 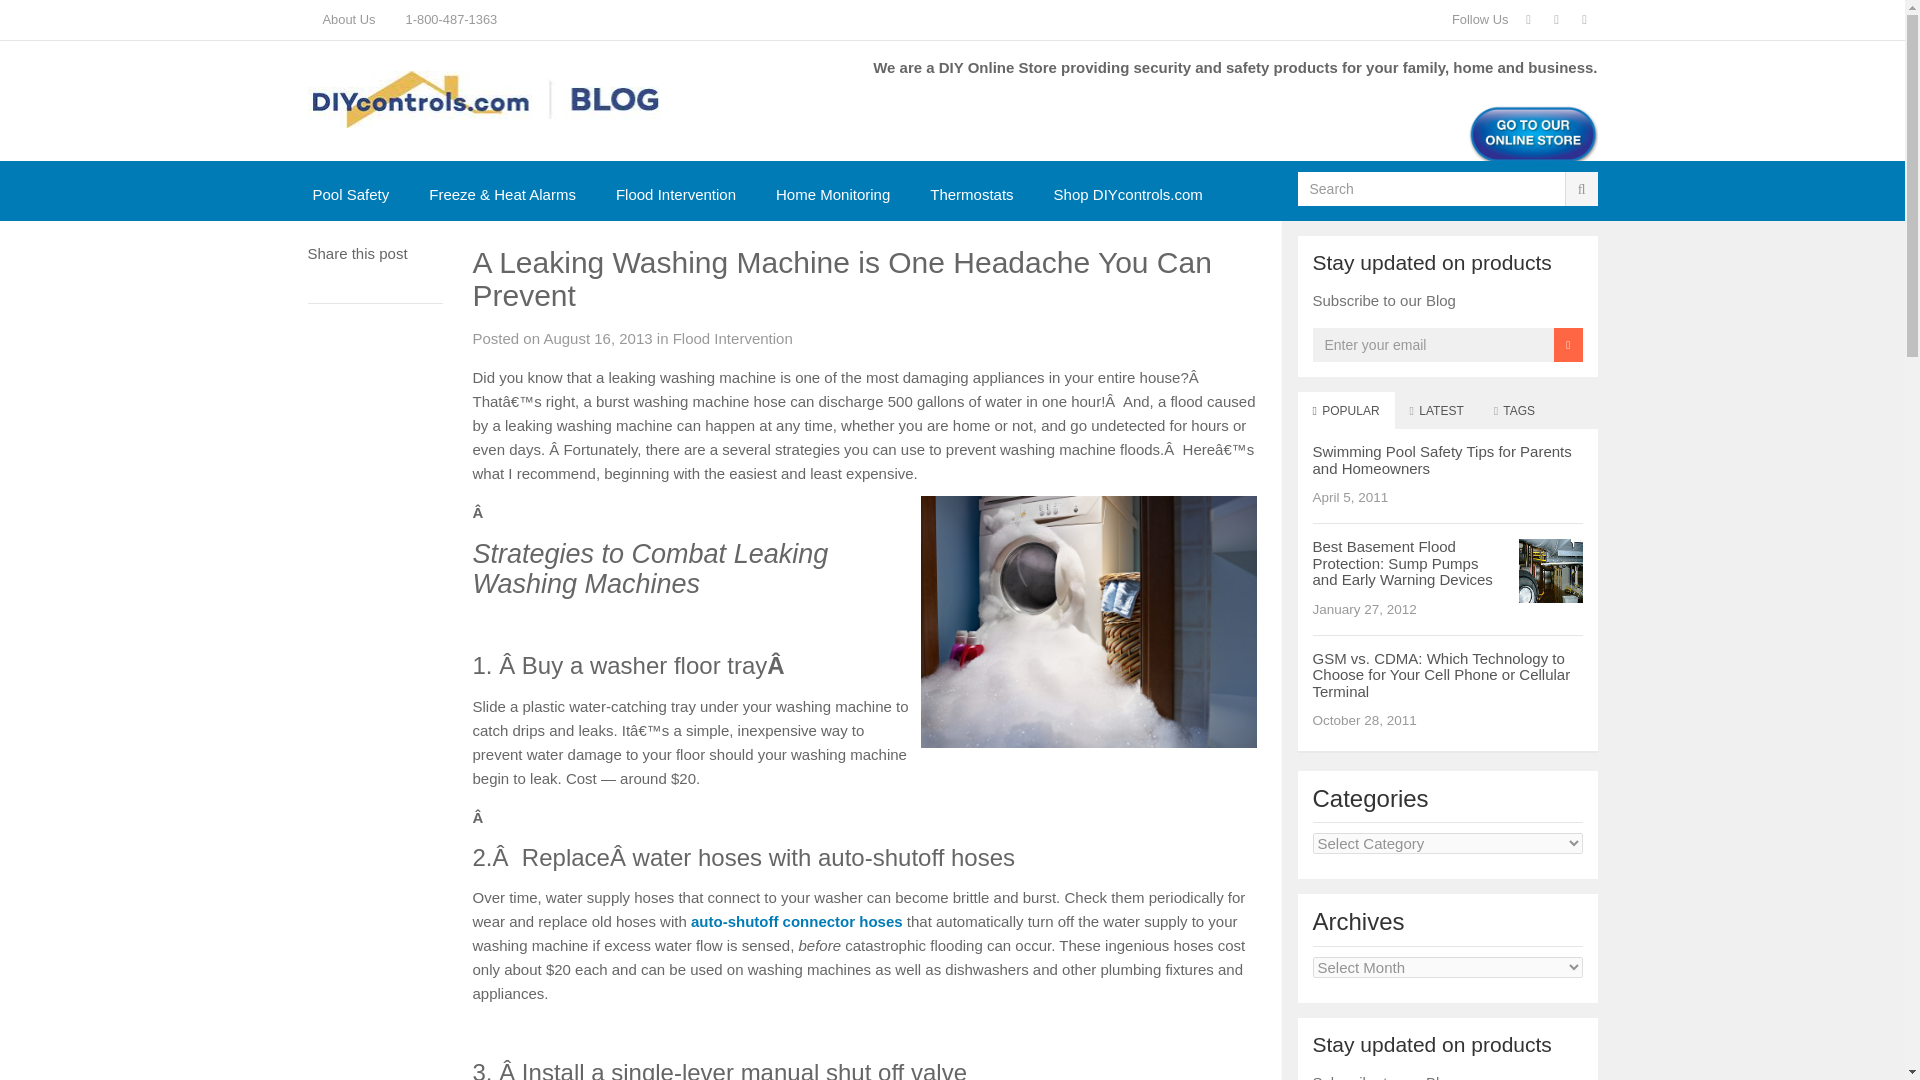 What do you see at coordinates (796, 920) in the screenshot?
I see `auto-shutoff connector hoses` at bounding box center [796, 920].